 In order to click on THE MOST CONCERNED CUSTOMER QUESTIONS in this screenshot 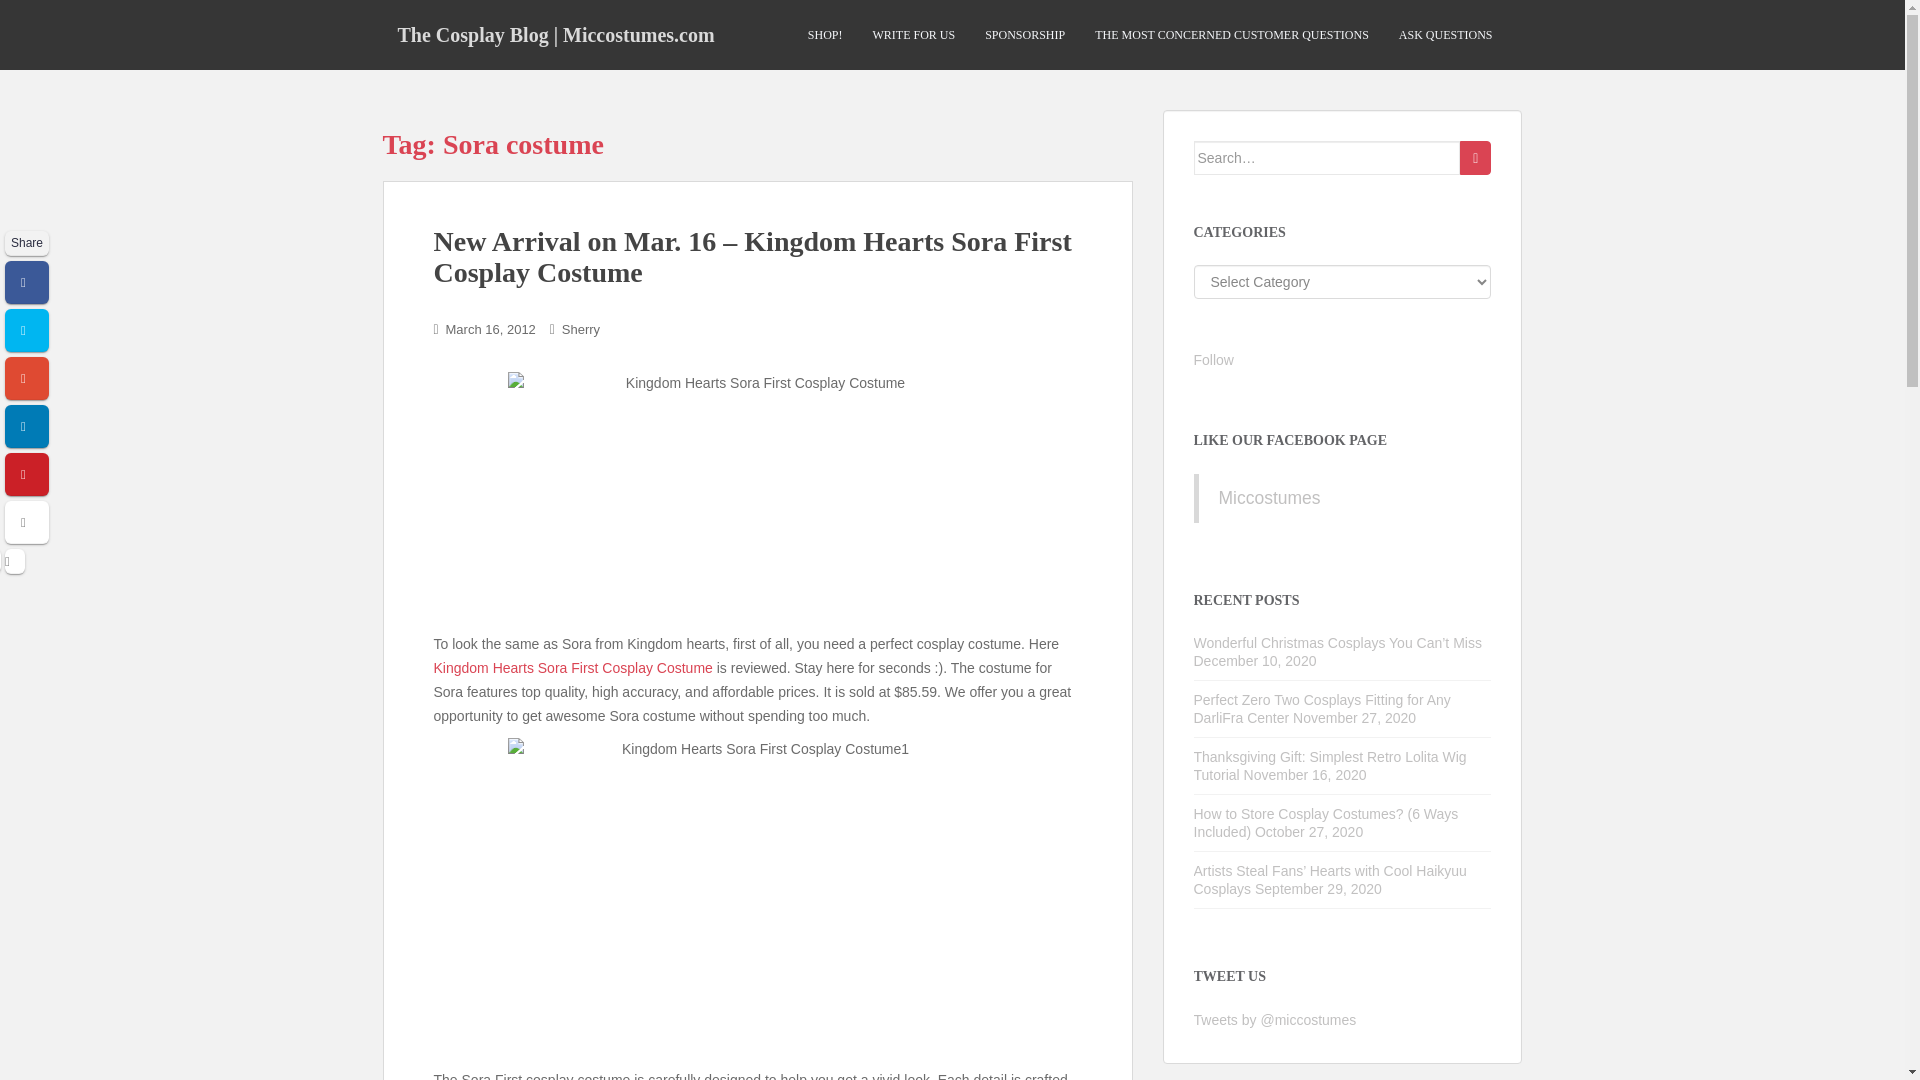, I will do `click(1231, 35)`.